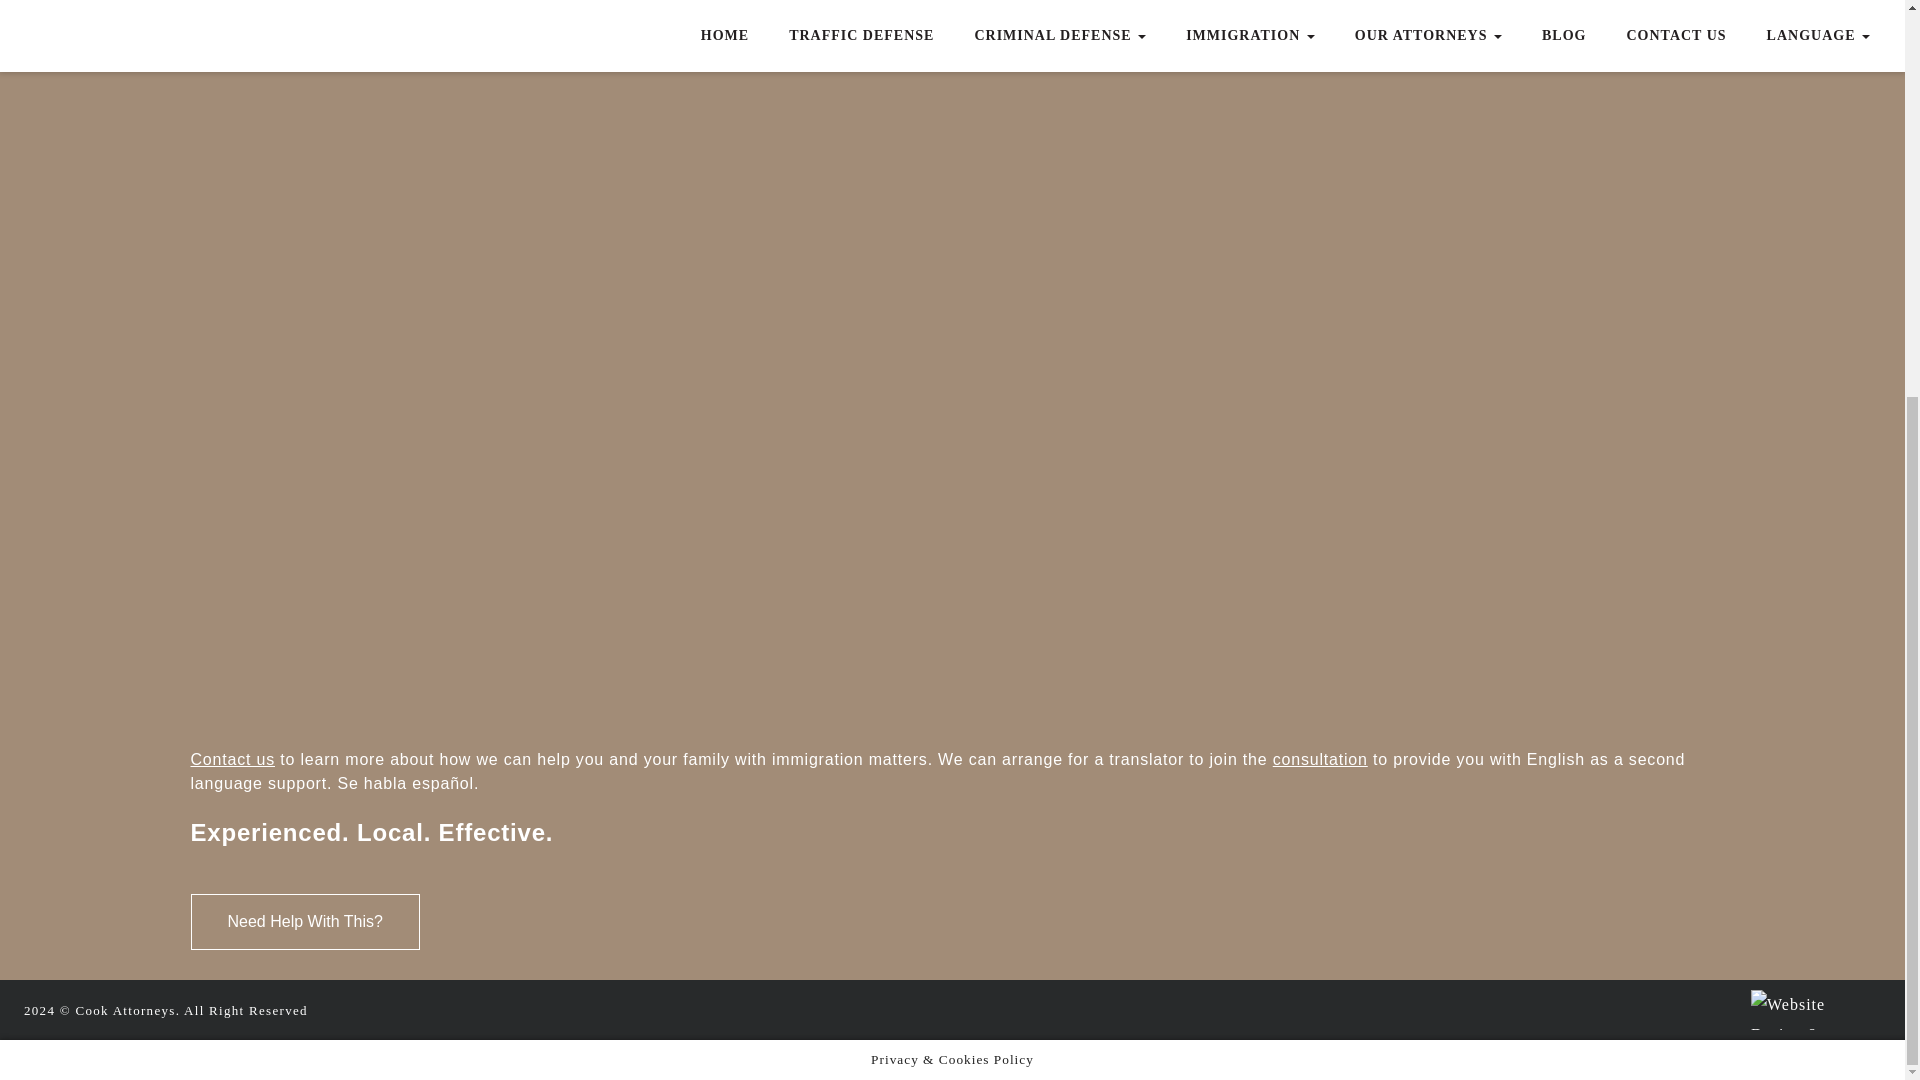 The width and height of the screenshot is (1920, 1080). I want to click on consultation, so click(1320, 758).